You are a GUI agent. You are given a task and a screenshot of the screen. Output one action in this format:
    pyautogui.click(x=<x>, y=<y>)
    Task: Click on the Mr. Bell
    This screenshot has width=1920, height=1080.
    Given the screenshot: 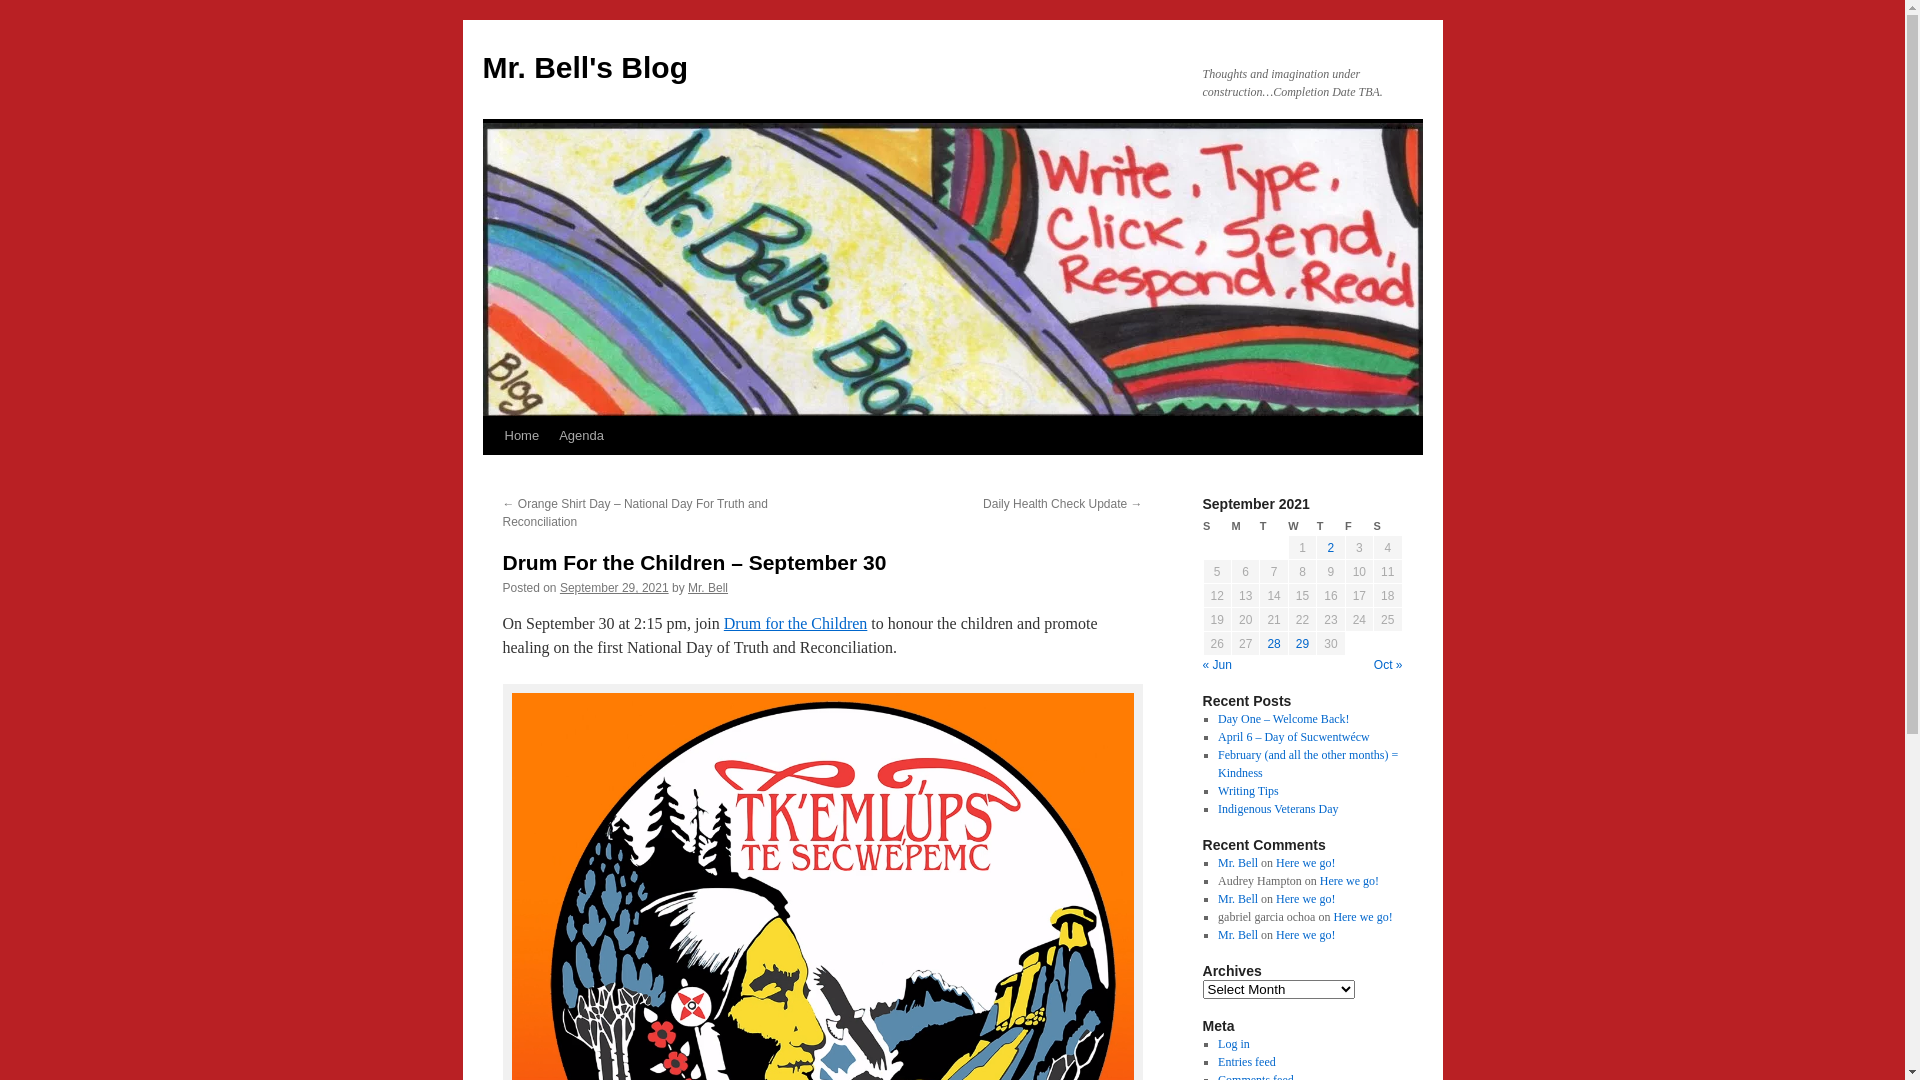 What is the action you would take?
    pyautogui.click(x=1238, y=863)
    